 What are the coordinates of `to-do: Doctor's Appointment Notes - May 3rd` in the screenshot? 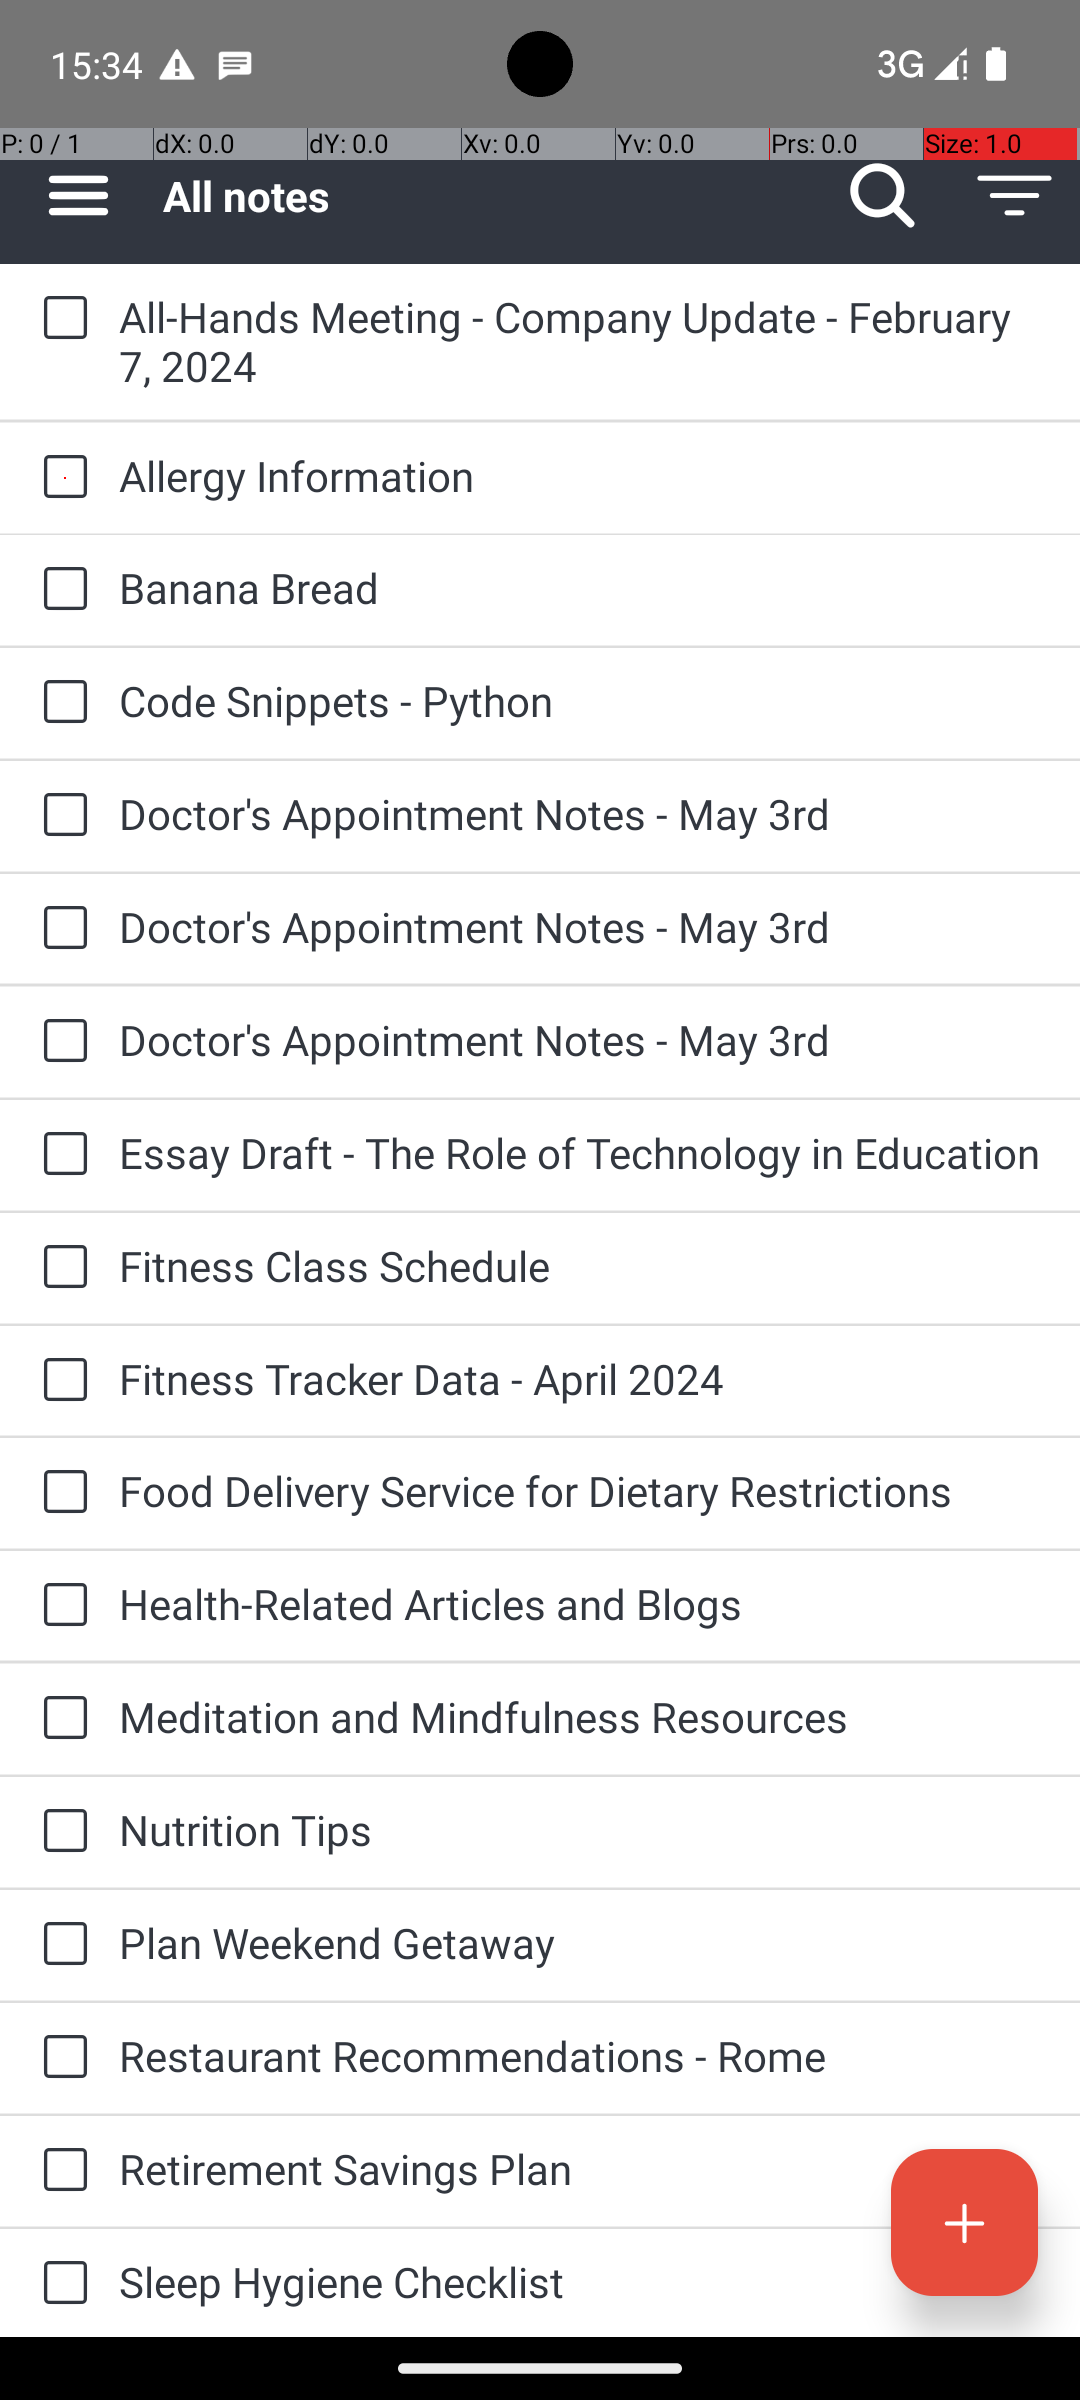 It's located at (60, 816).